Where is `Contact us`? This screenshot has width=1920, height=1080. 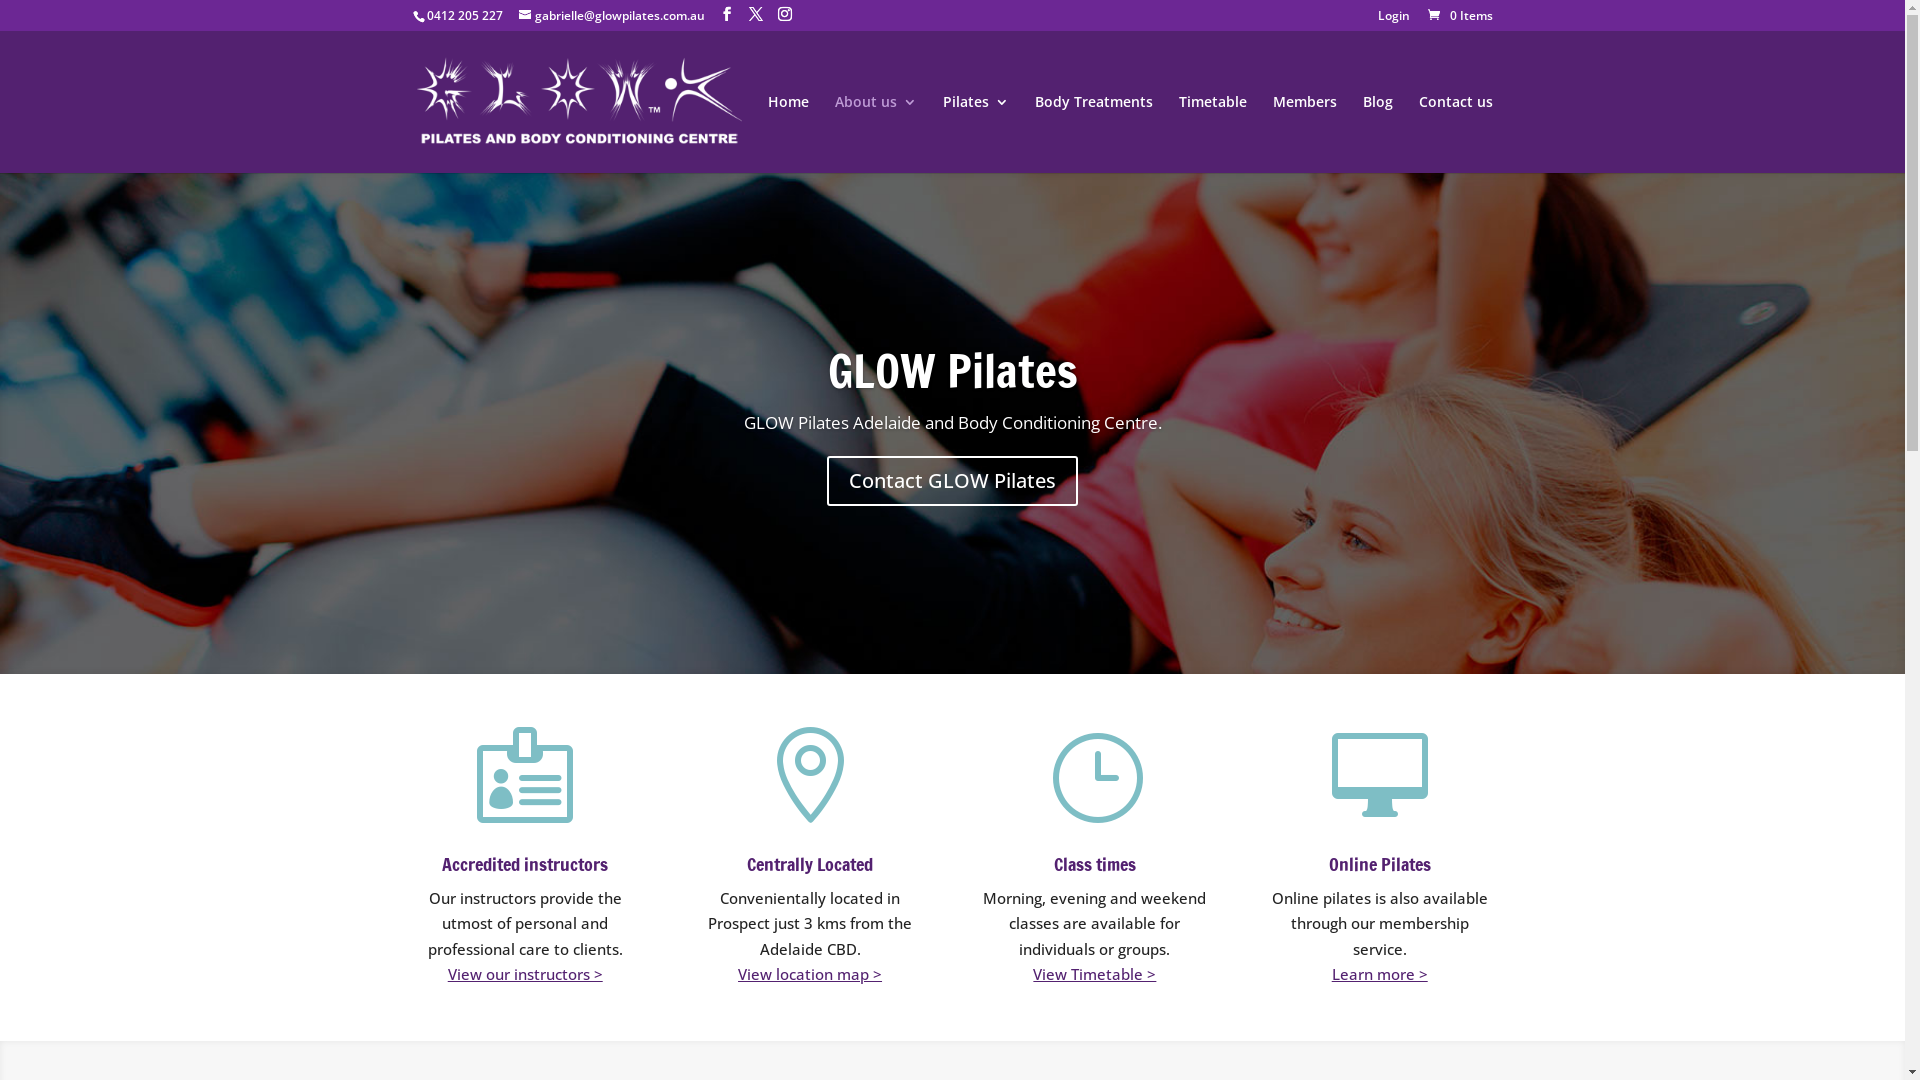 Contact us is located at coordinates (1455, 134).